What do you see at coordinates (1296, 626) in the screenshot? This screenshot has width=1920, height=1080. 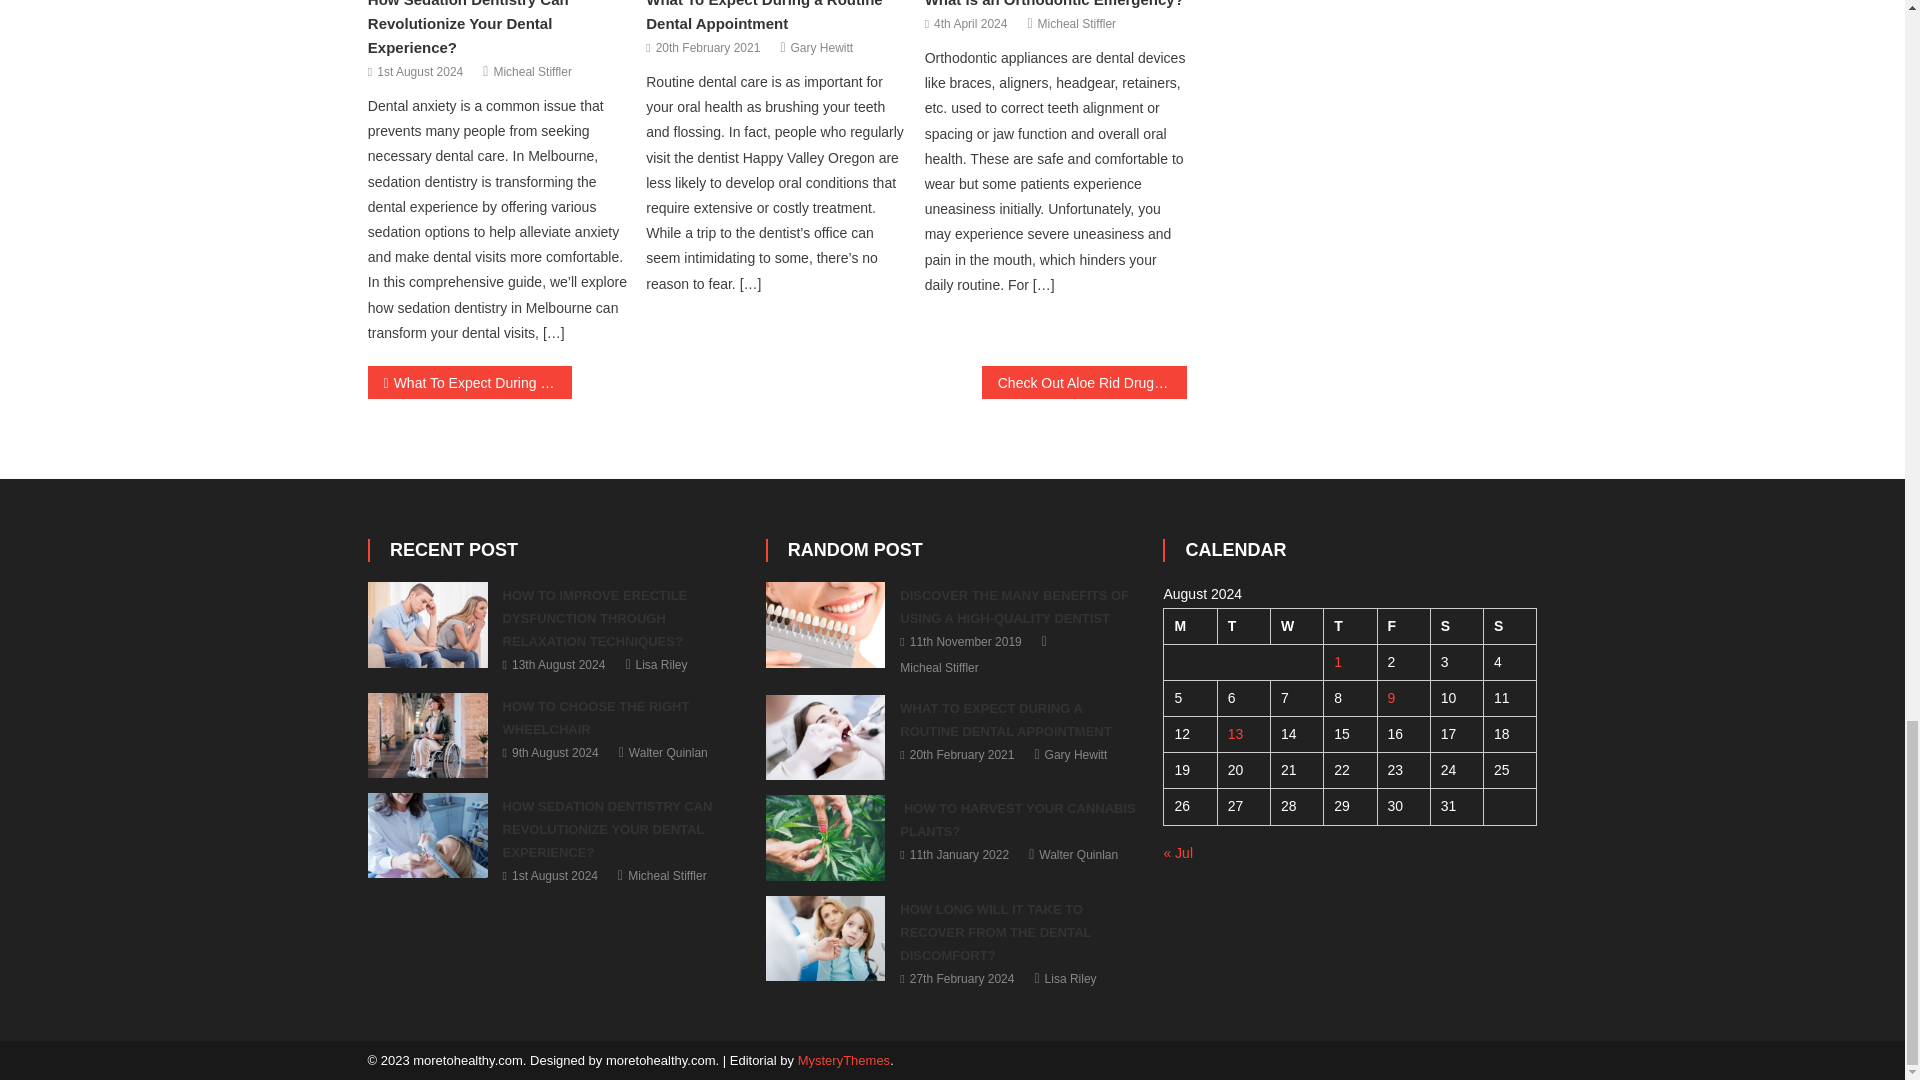 I see `Wednesday` at bounding box center [1296, 626].